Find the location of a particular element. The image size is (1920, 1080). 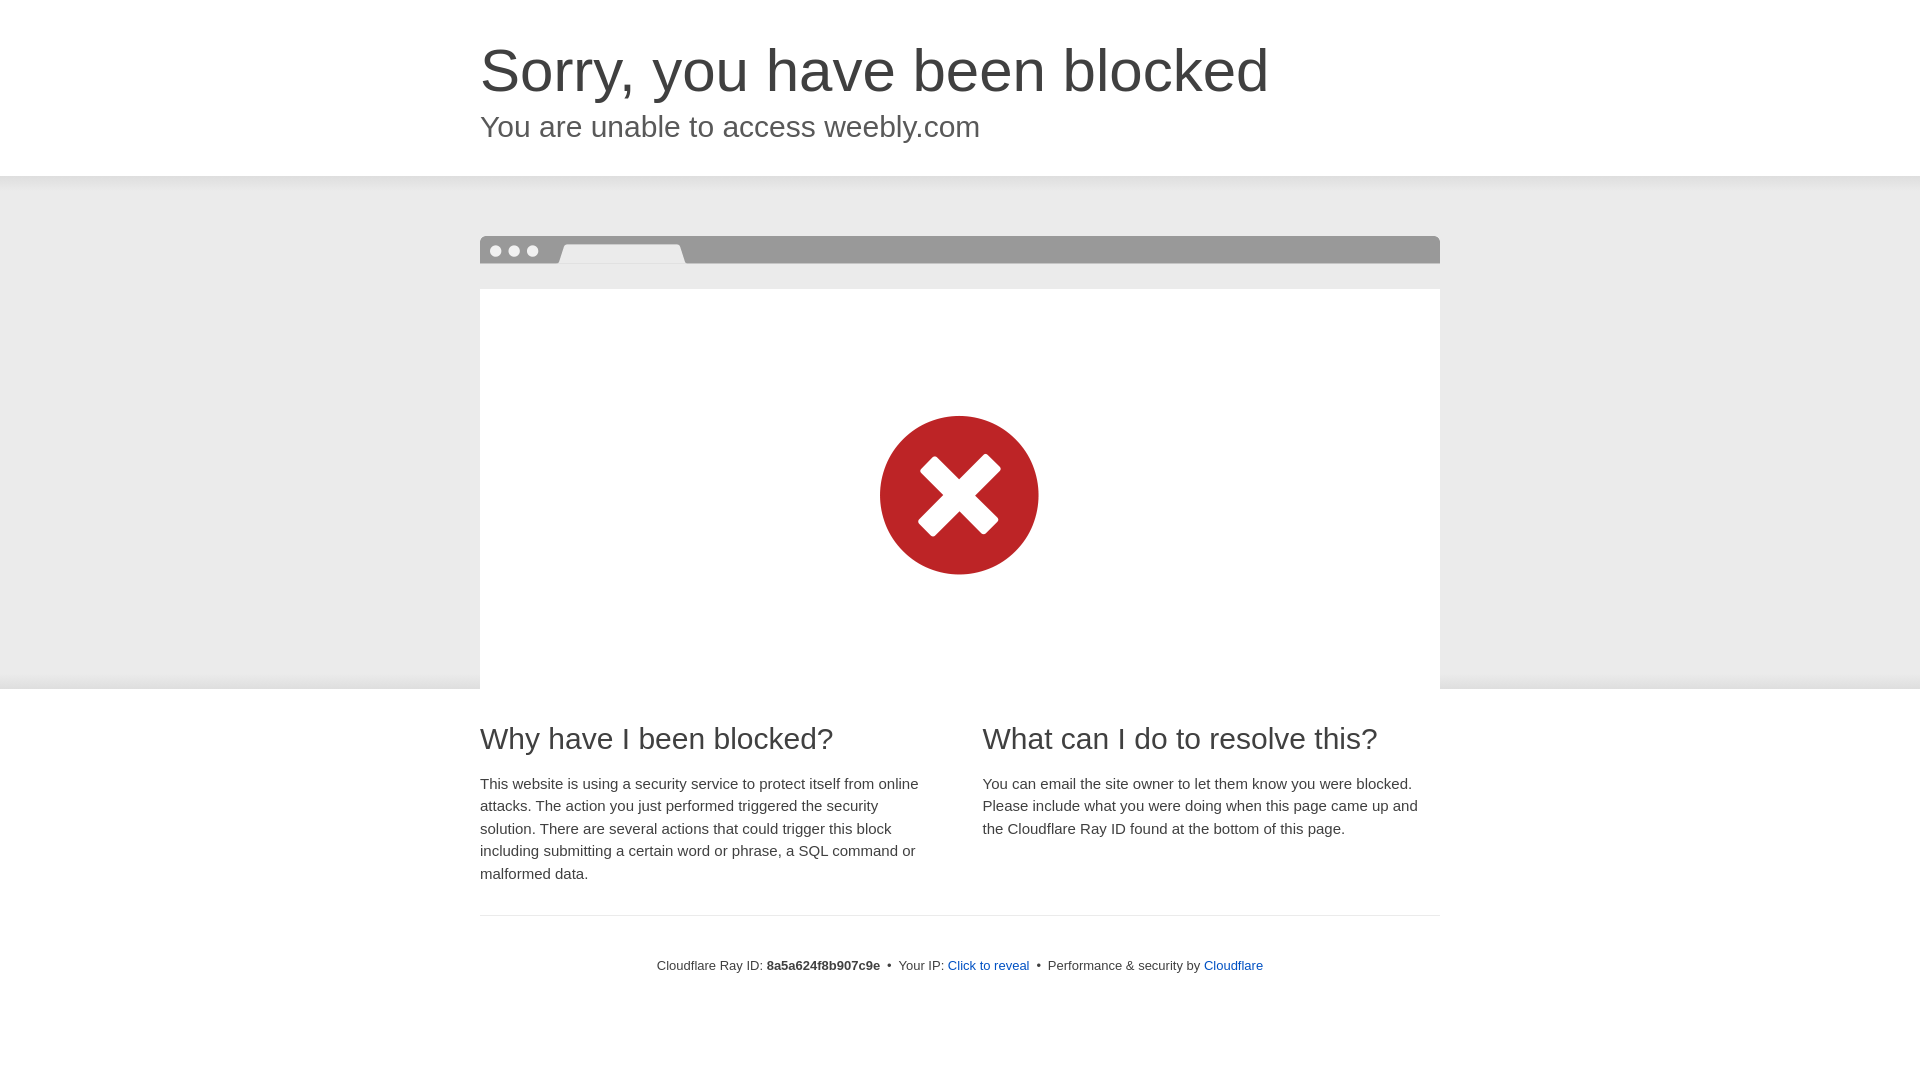

Click to reveal is located at coordinates (988, 966).